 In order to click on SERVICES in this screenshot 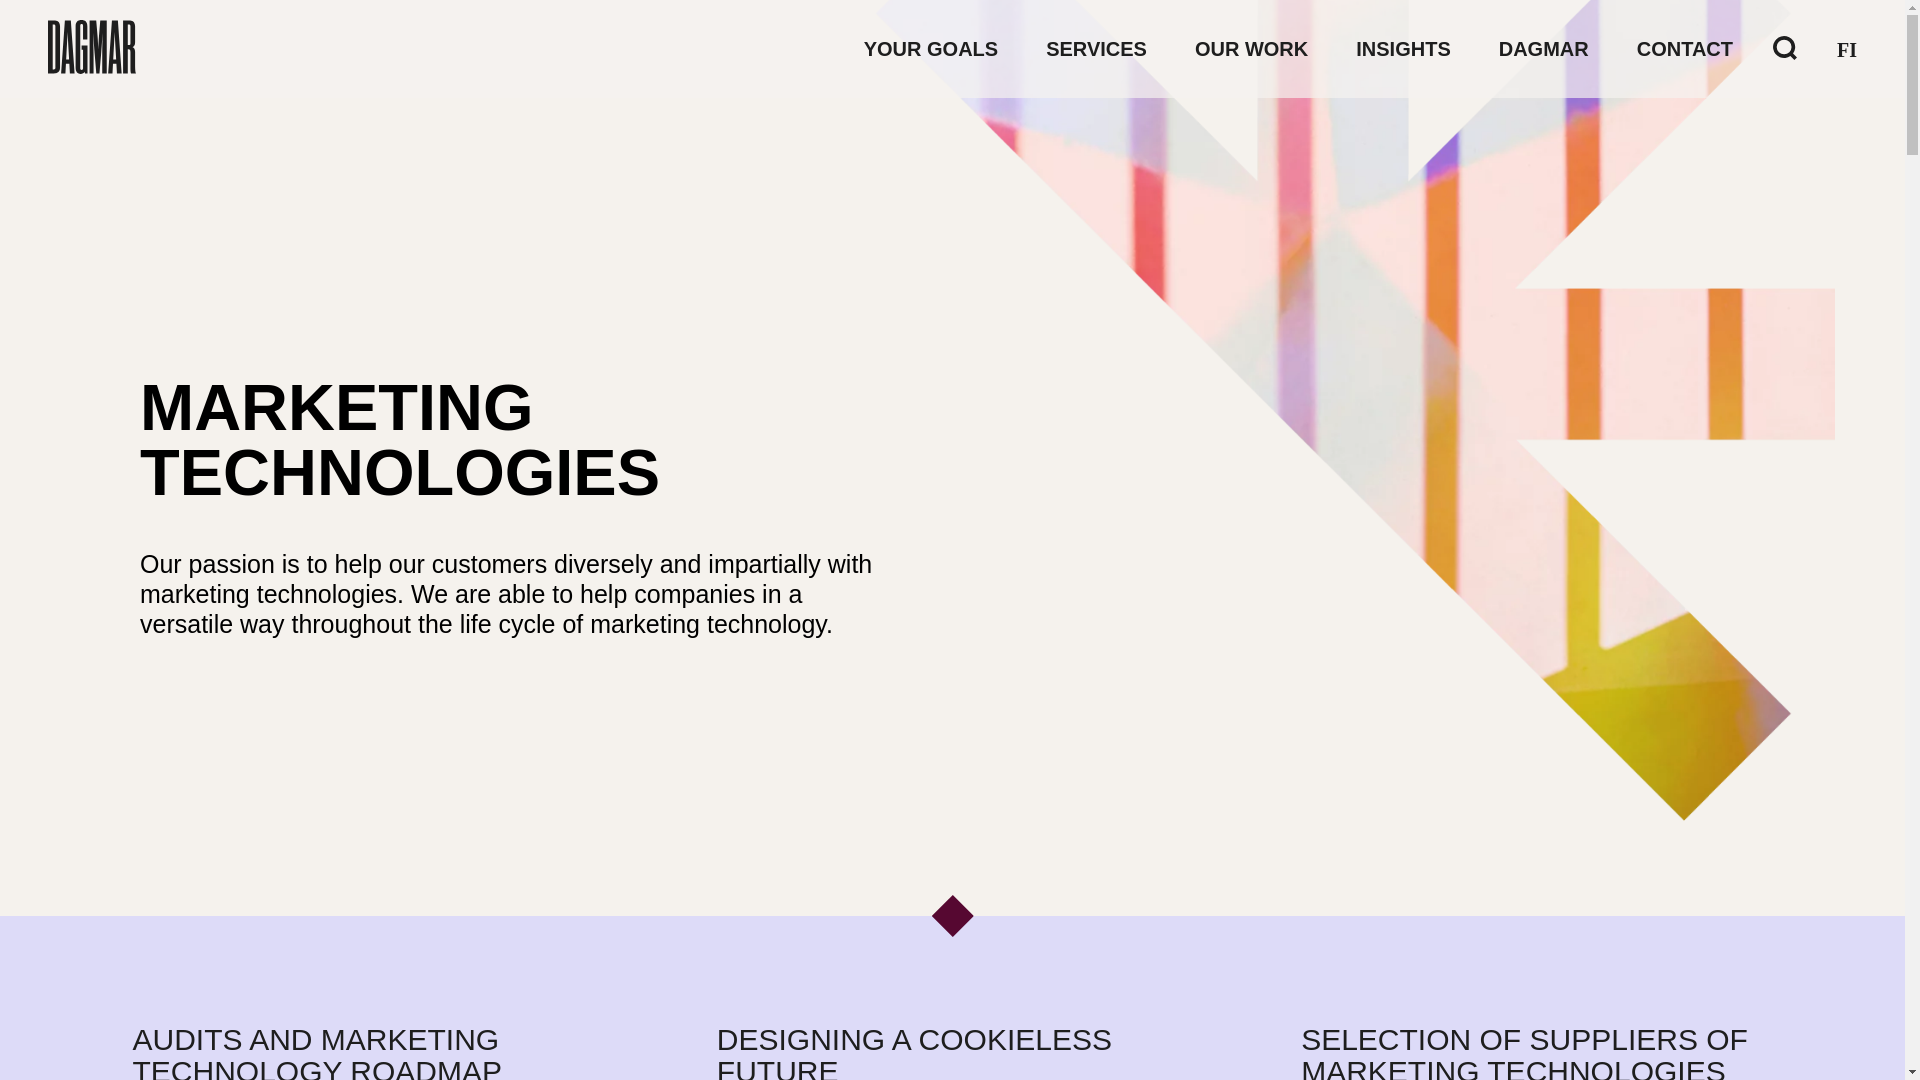, I will do `click(1096, 48)`.